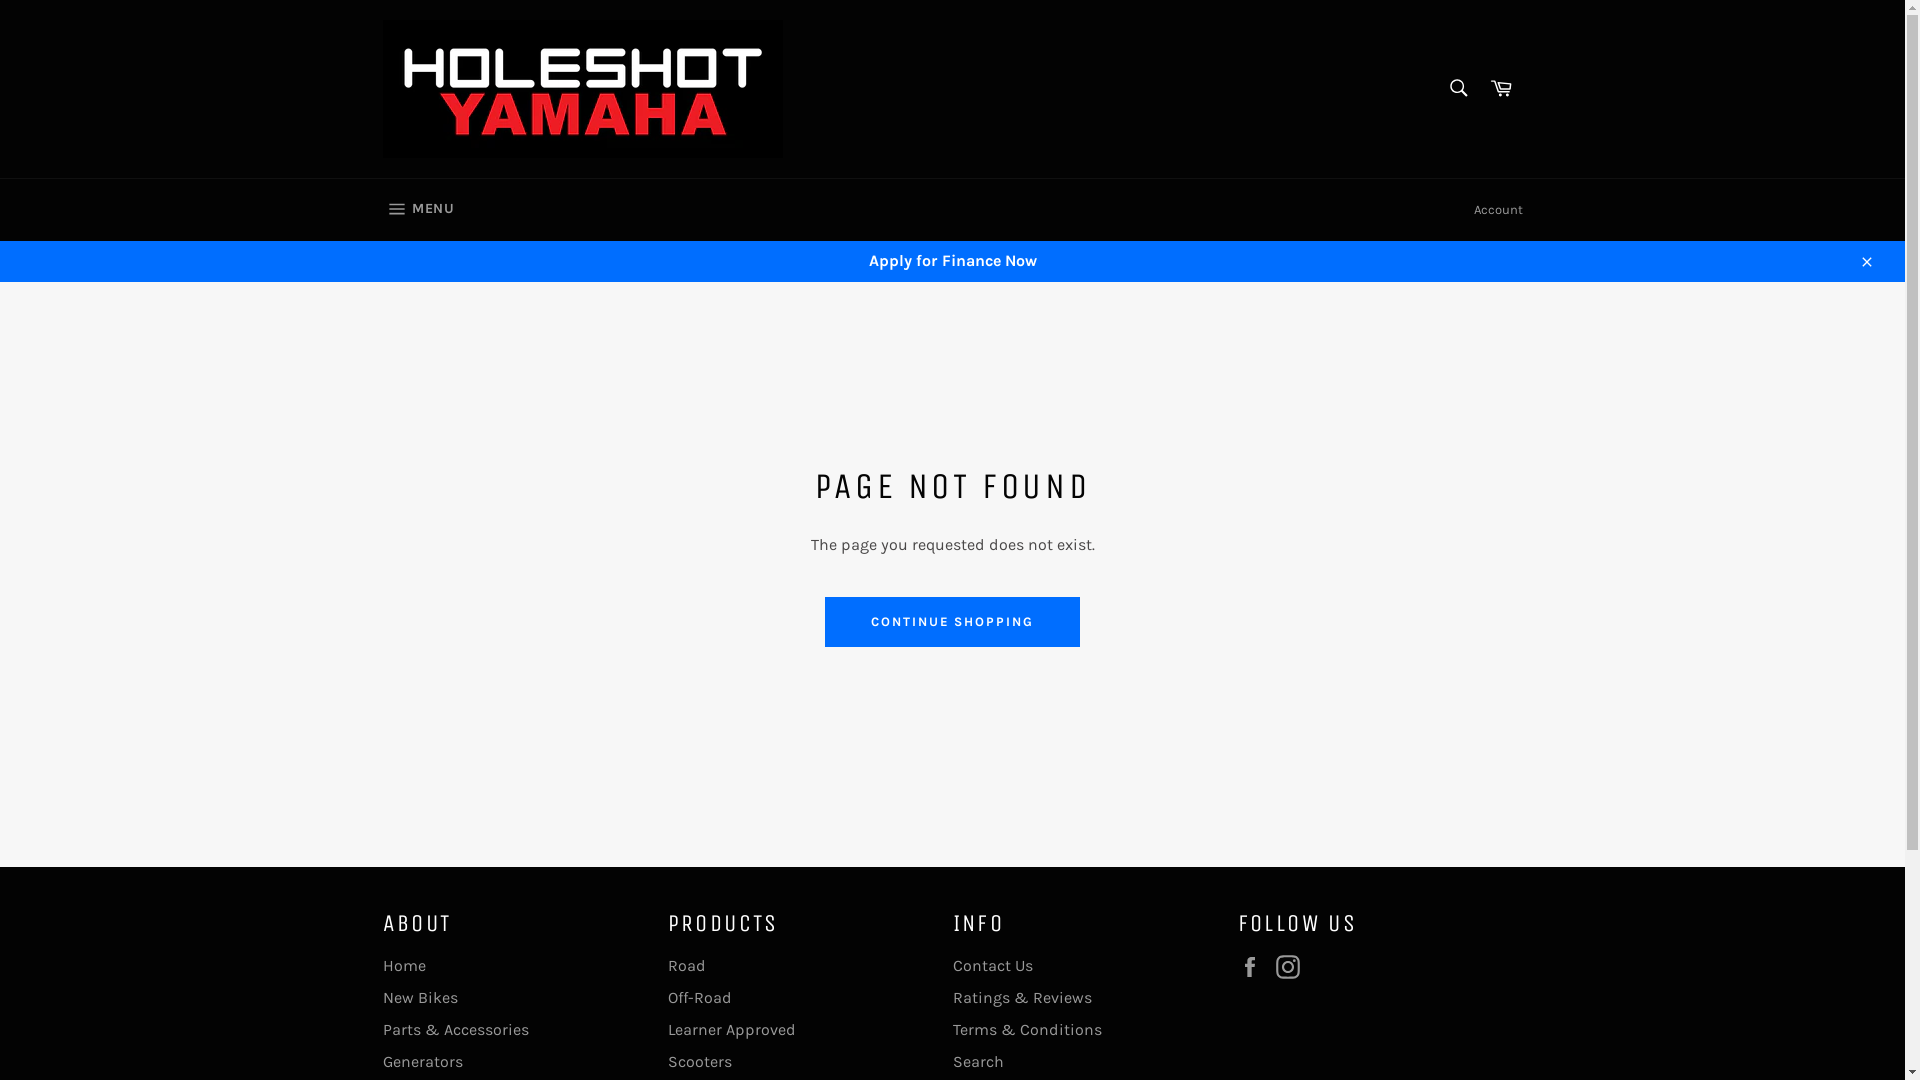 The height and width of the screenshot is (1080, 1920). What do you see at coordinates (1255, 967) in the screenshot?
I see `Facebook` at bounding box center [1255, 967].